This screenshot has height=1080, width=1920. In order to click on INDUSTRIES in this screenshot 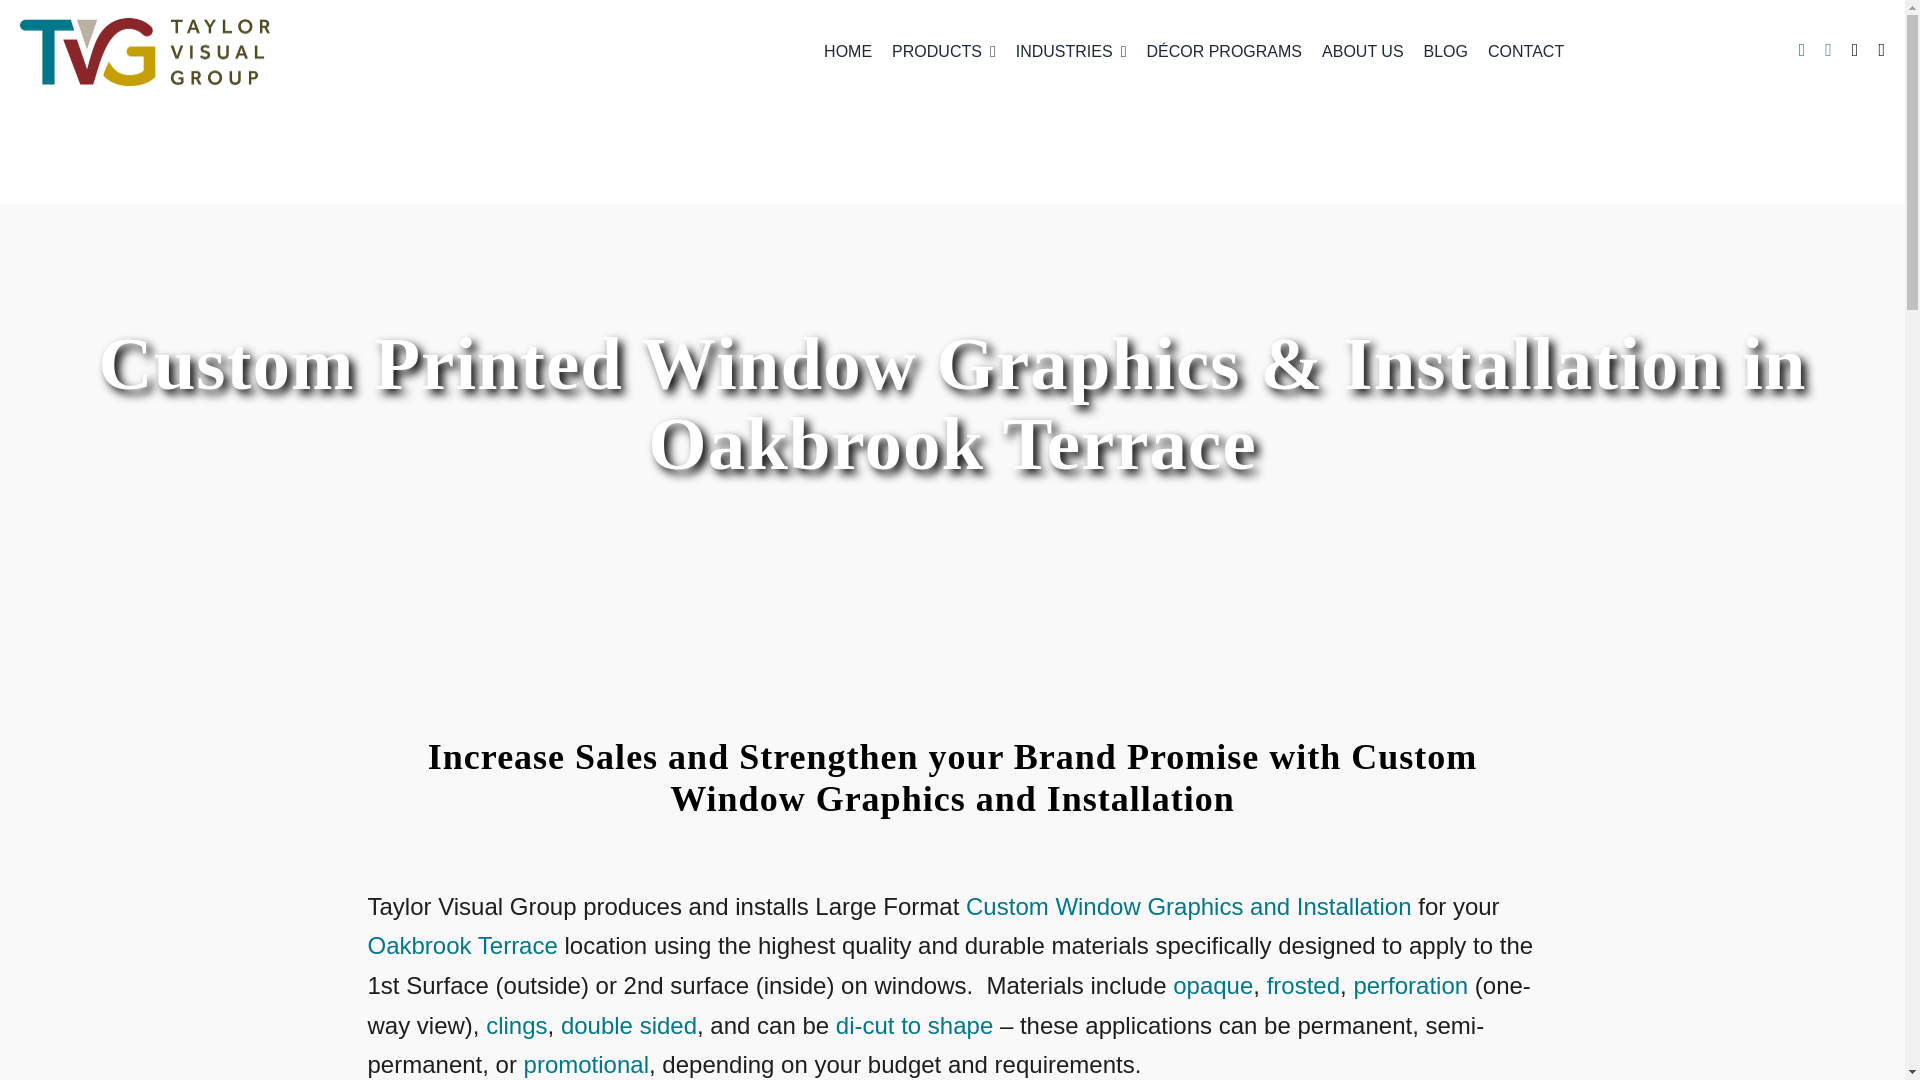, I will do `click(1071, 52)`.